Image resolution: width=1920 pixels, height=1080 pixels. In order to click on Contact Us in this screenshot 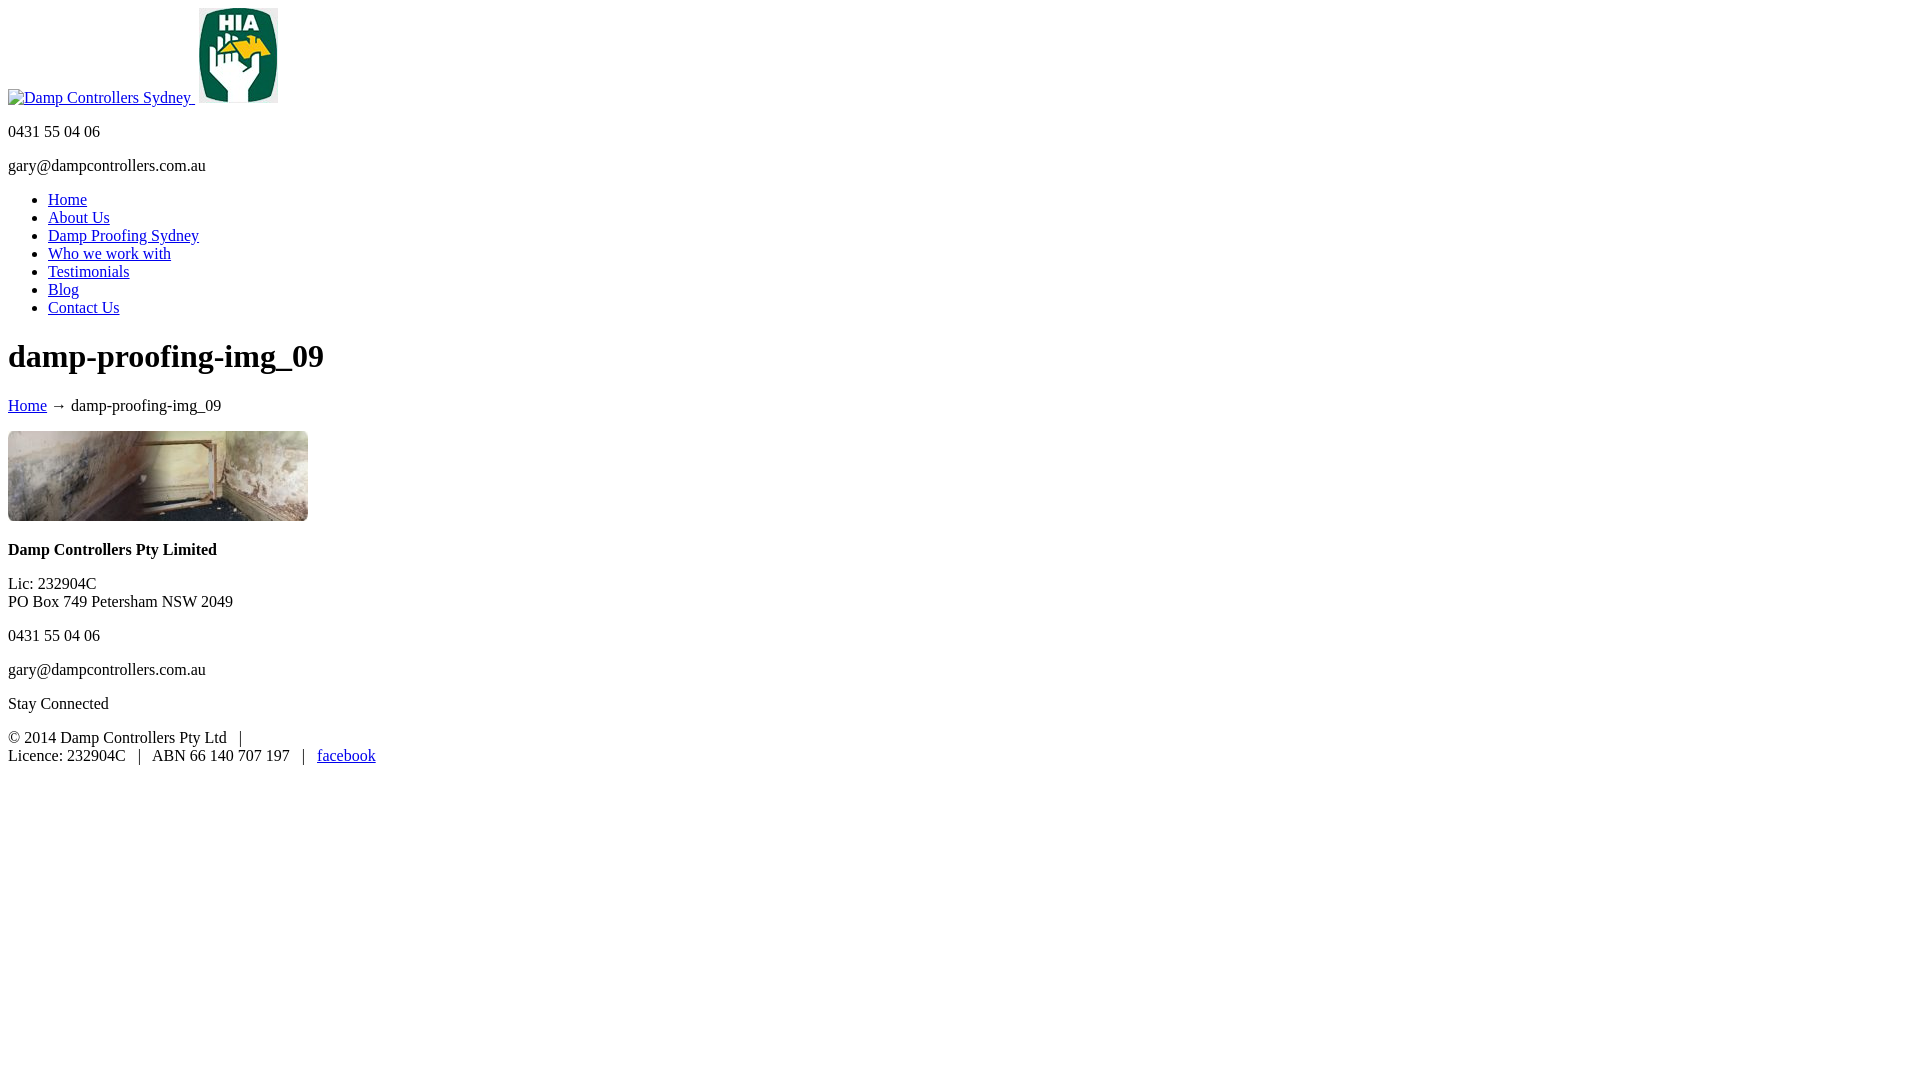, I will do `click(84, 308)`.